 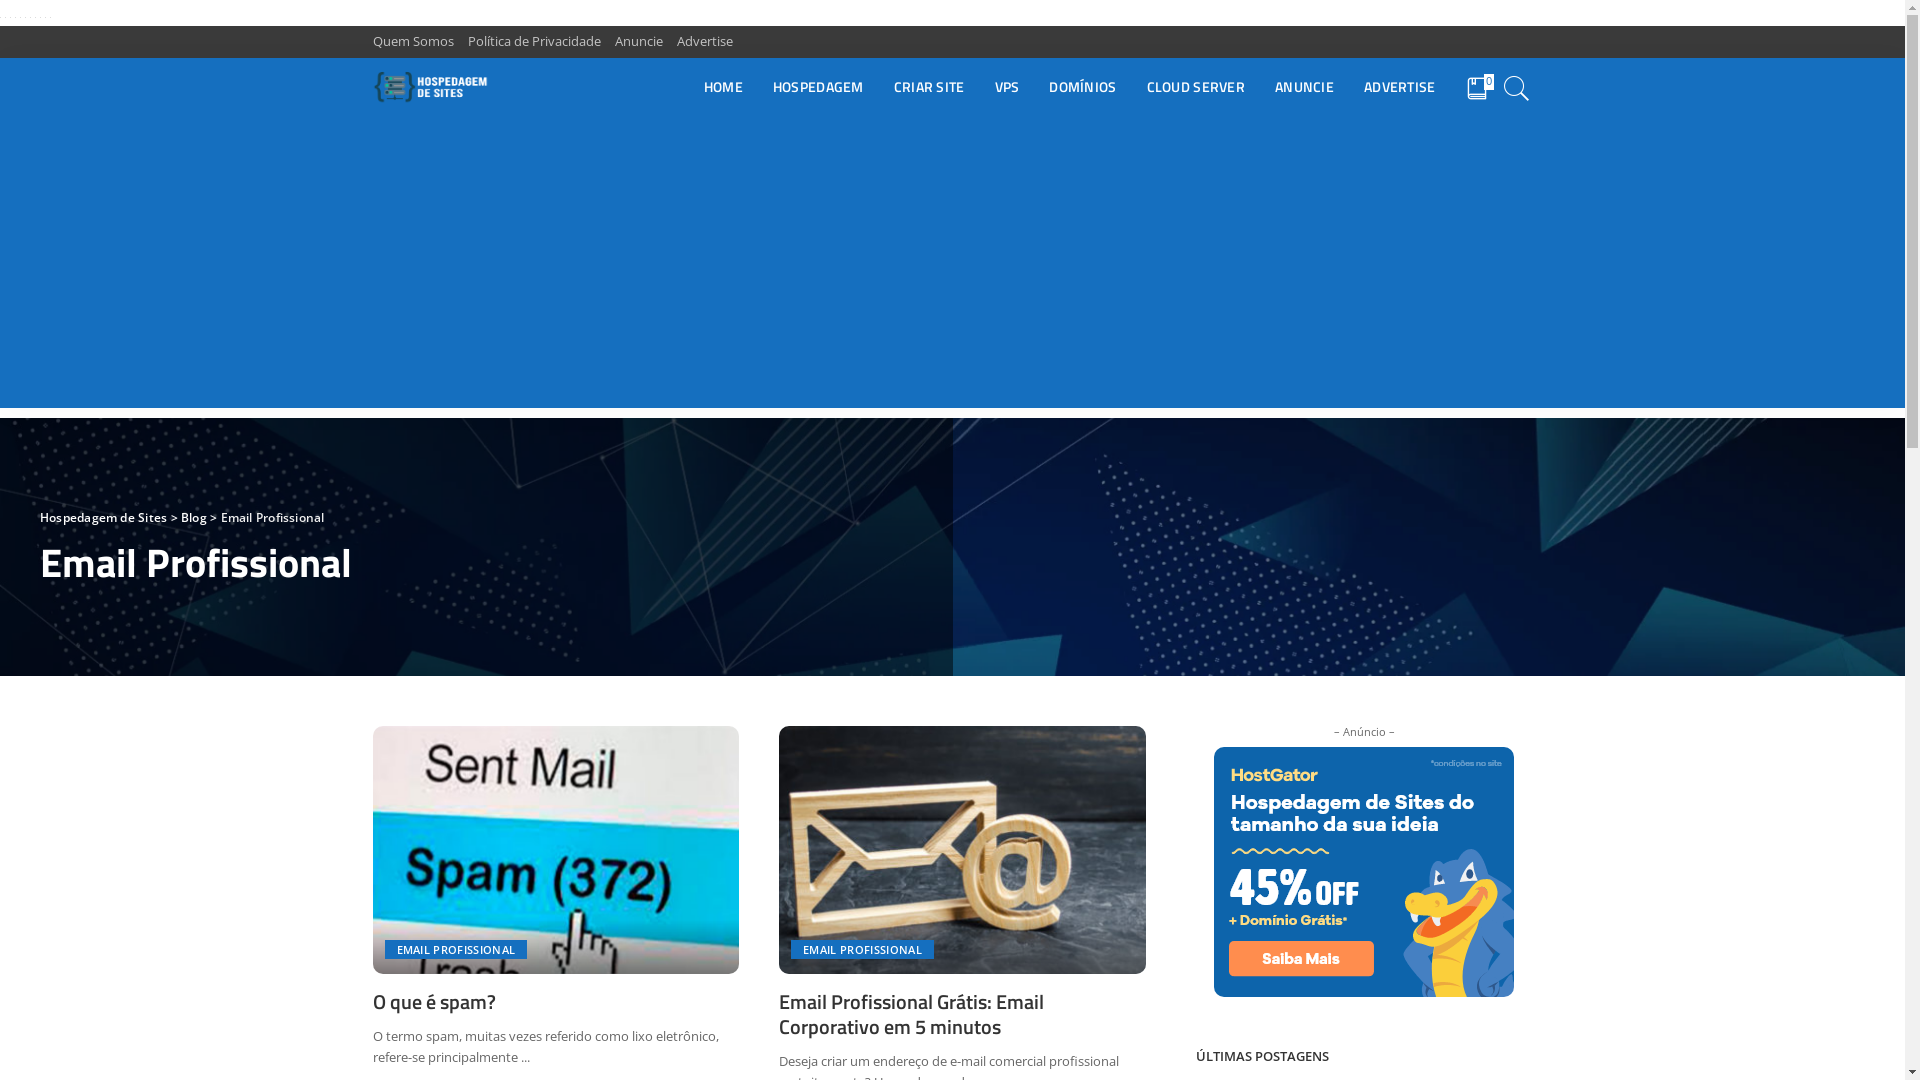 I want to click on Pesquisar, so click(x=1504, y=37).